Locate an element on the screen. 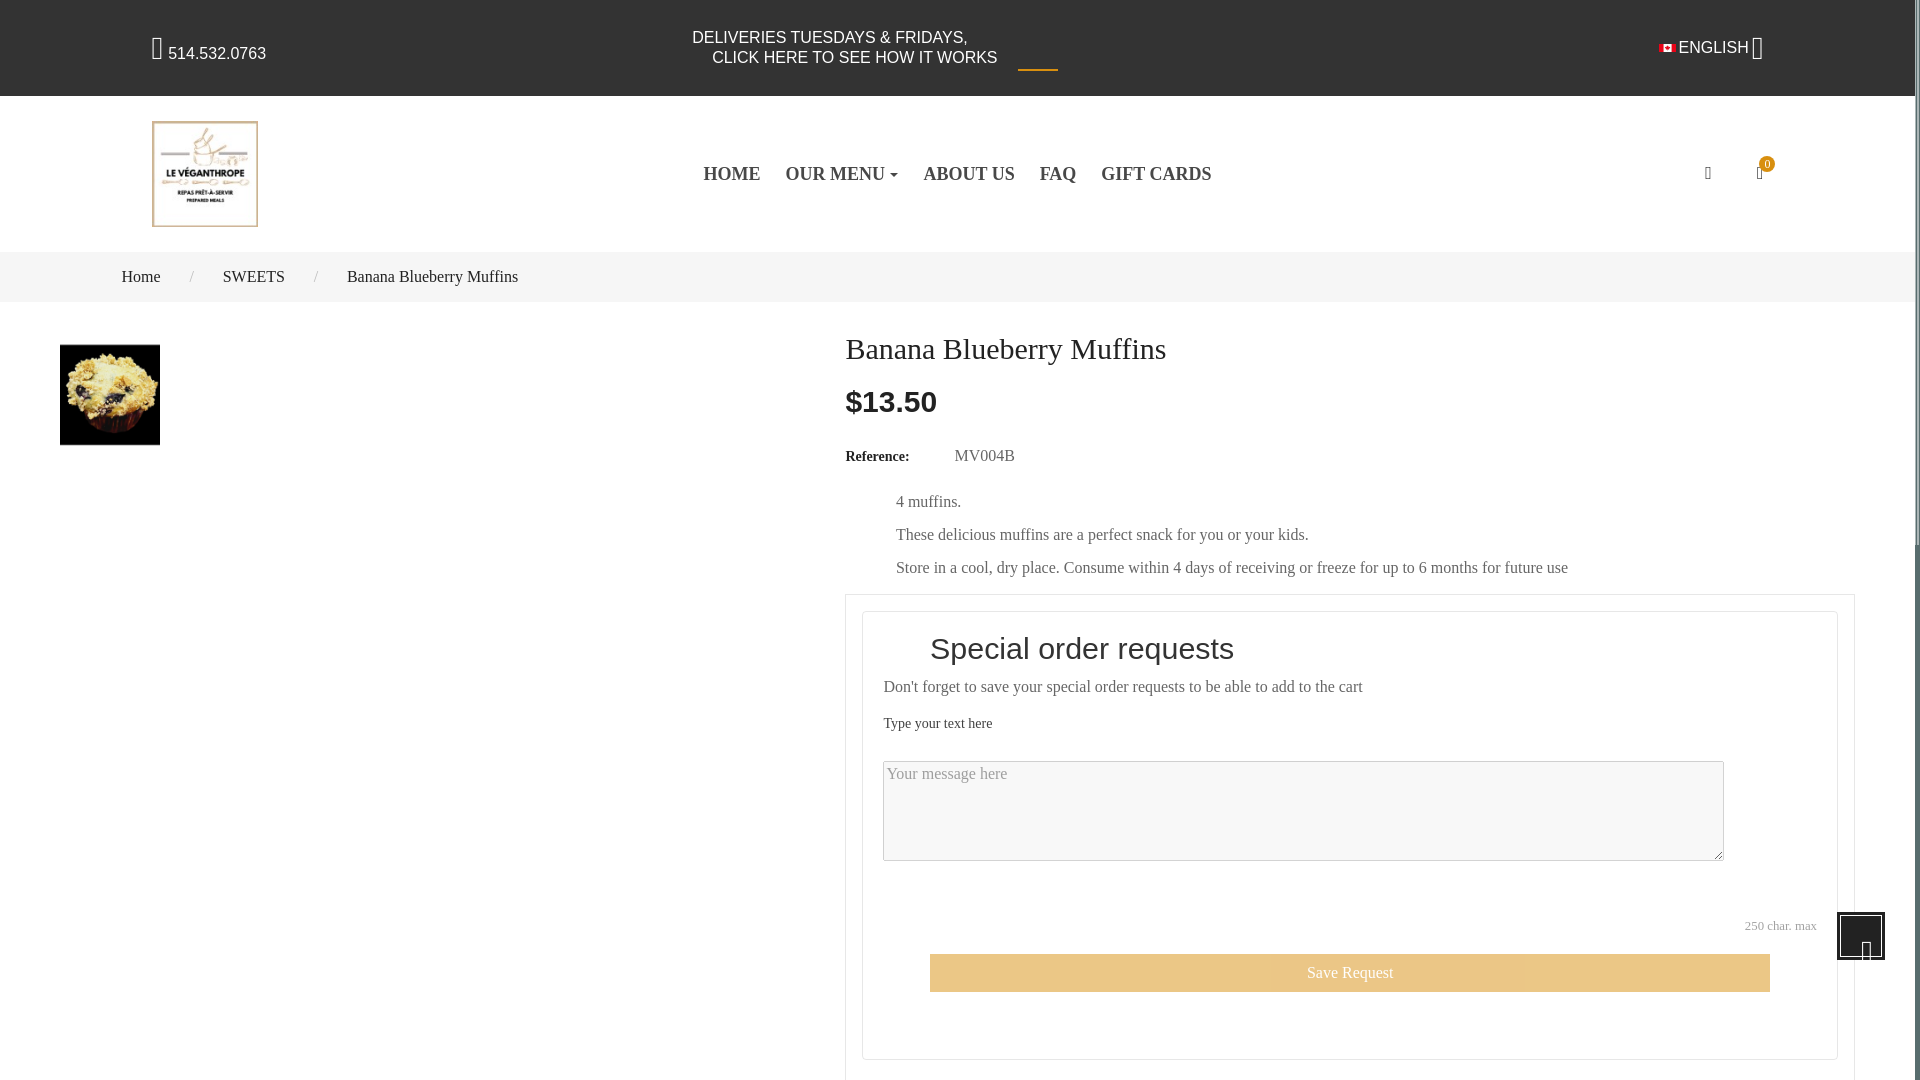 This screenshot has width=1920, height=1080. Save Request is located at coordinates (1350, 972).